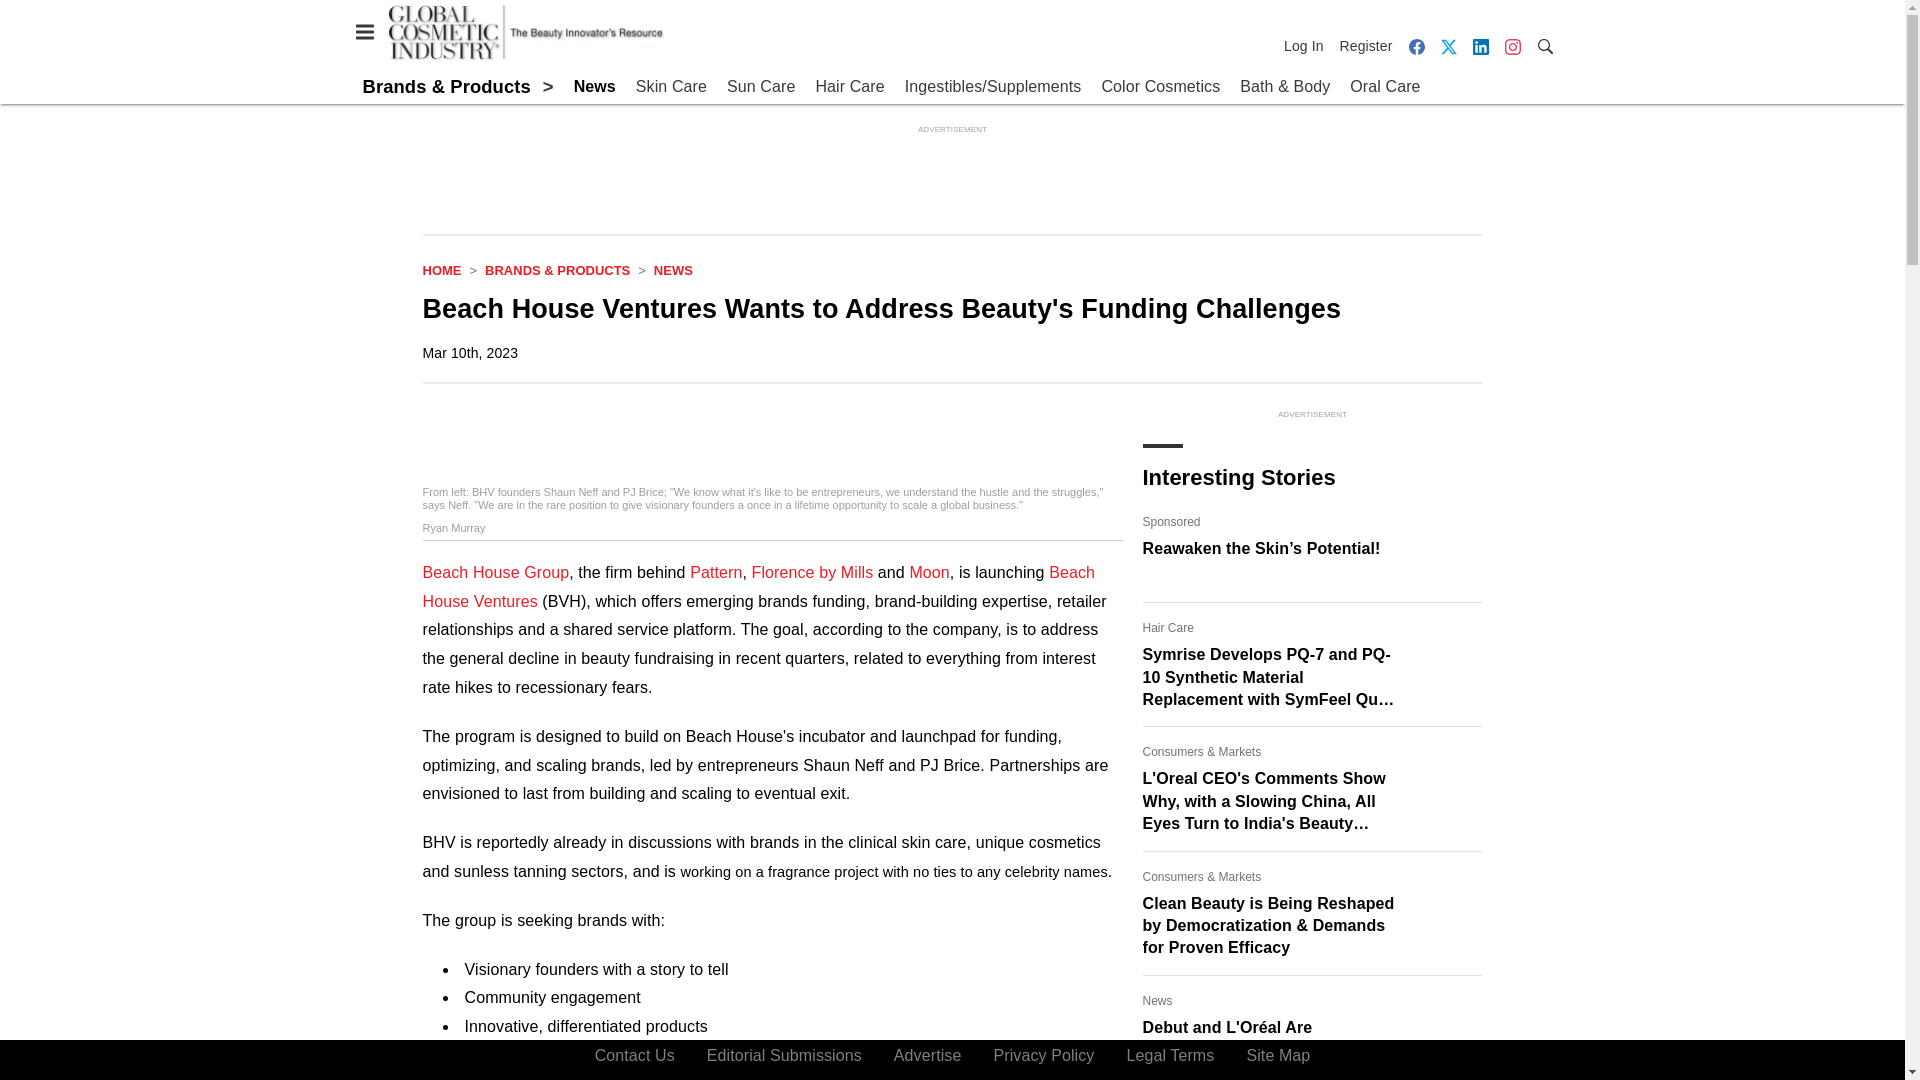  What do you see at coordinates (760, 87) in the screenshot?
I see `Sun Care` at bounding box center [760, 87].